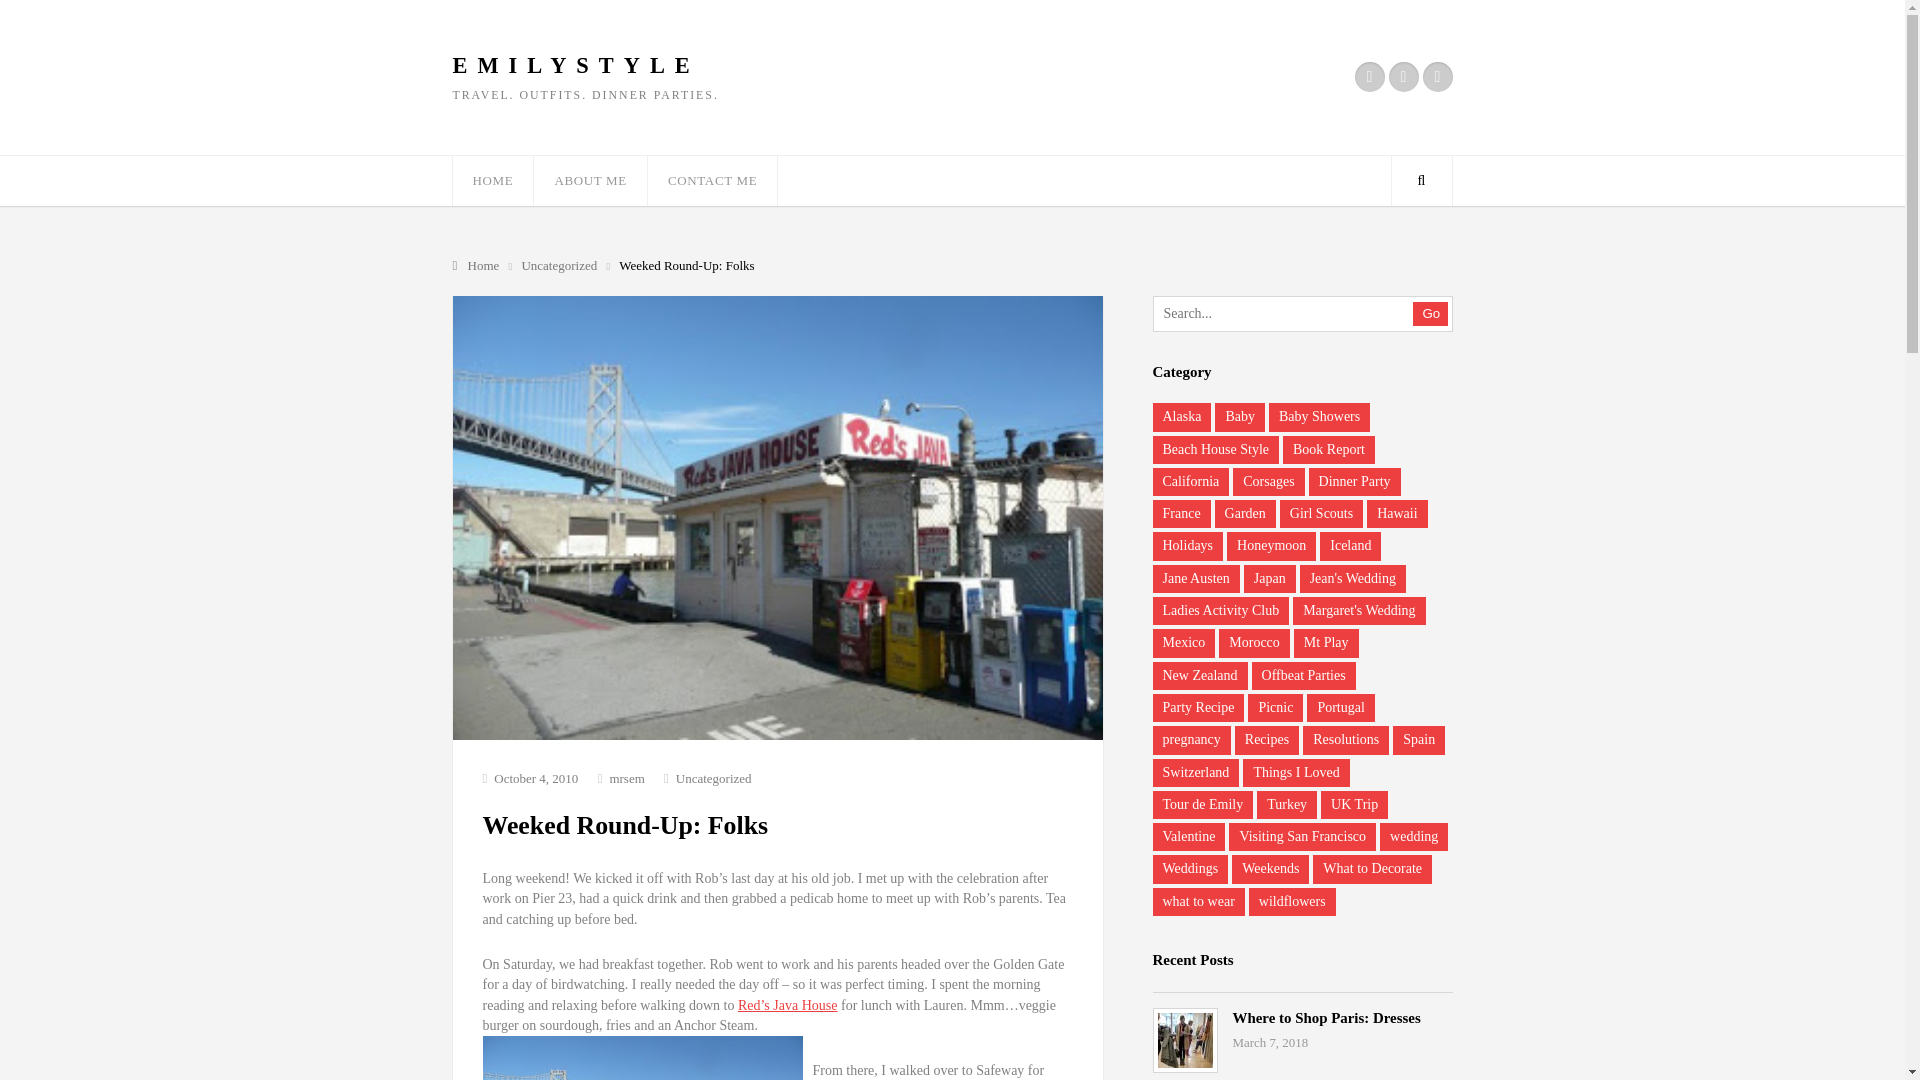 This screenshot has width=1920, height=1080. I want to click on Home, so click(476, 266).